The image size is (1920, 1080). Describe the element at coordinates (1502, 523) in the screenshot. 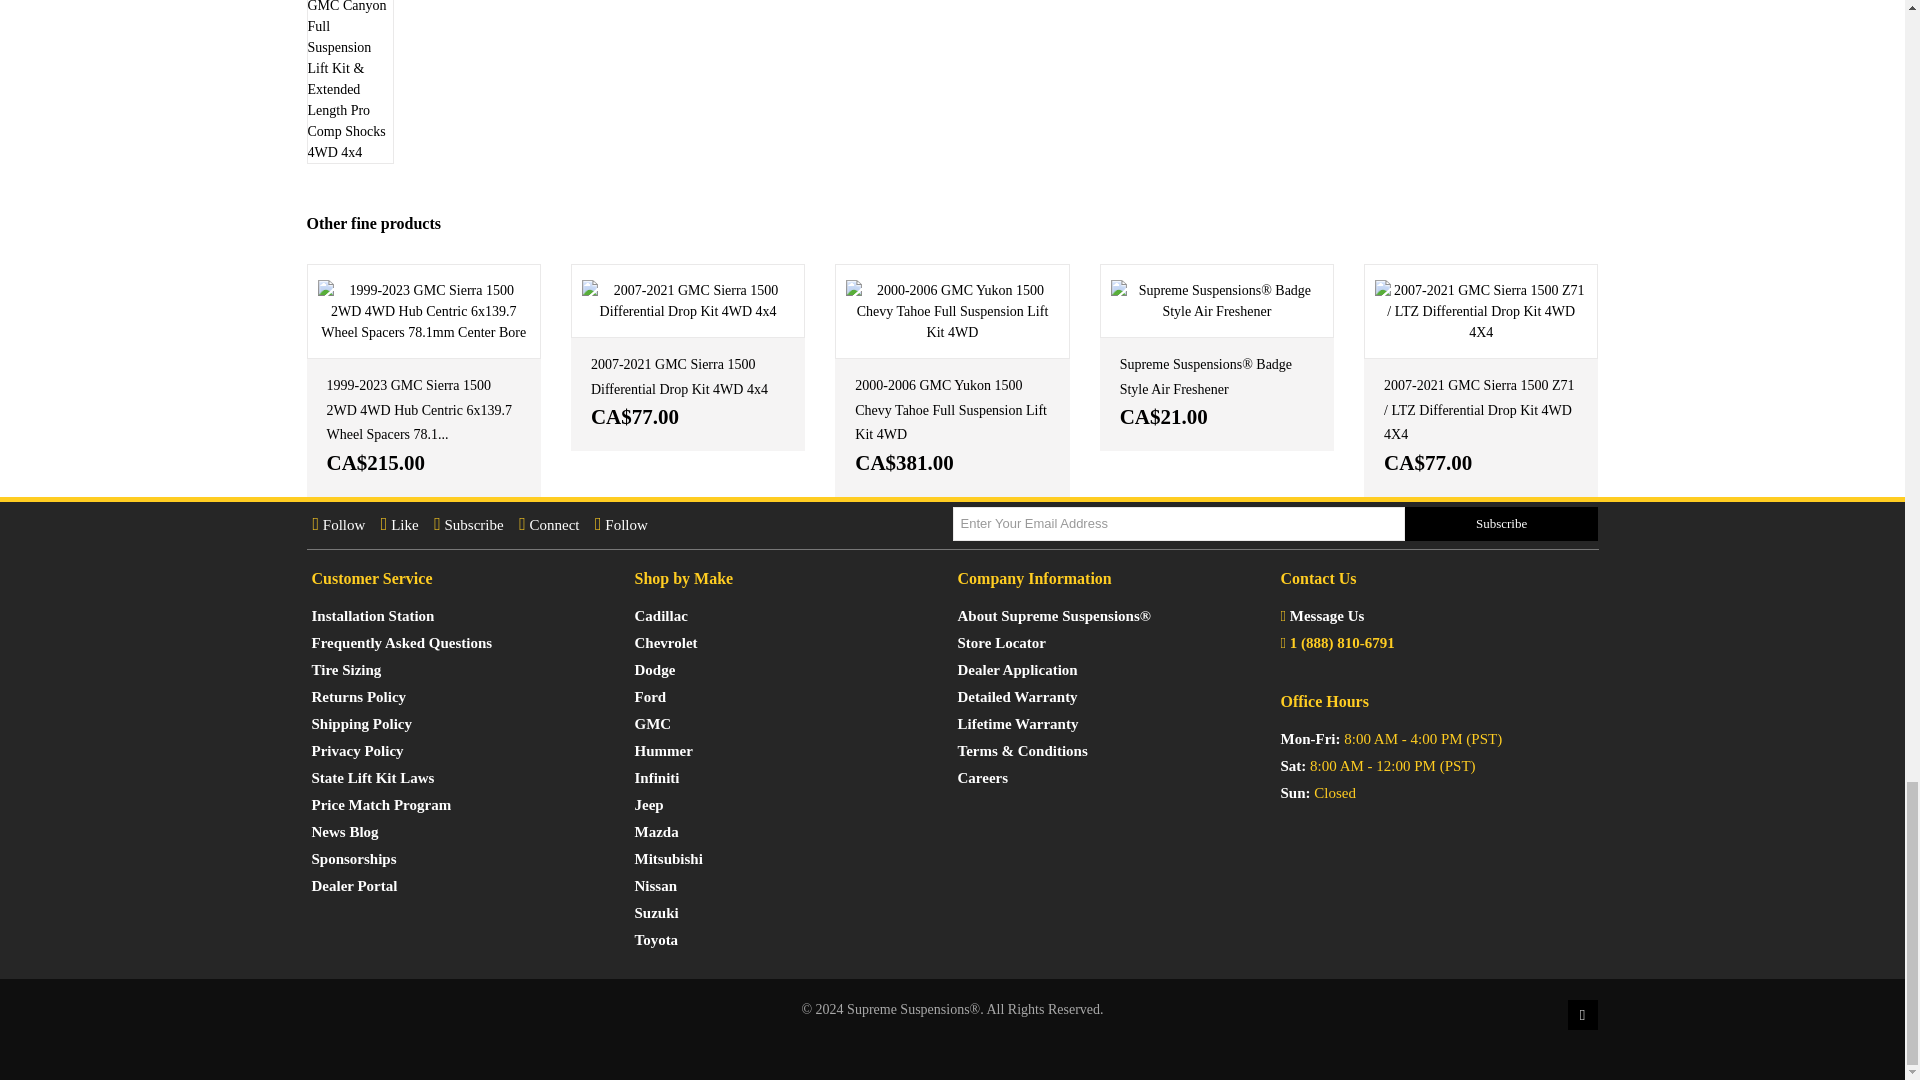

I see `Subscribe` at that location.